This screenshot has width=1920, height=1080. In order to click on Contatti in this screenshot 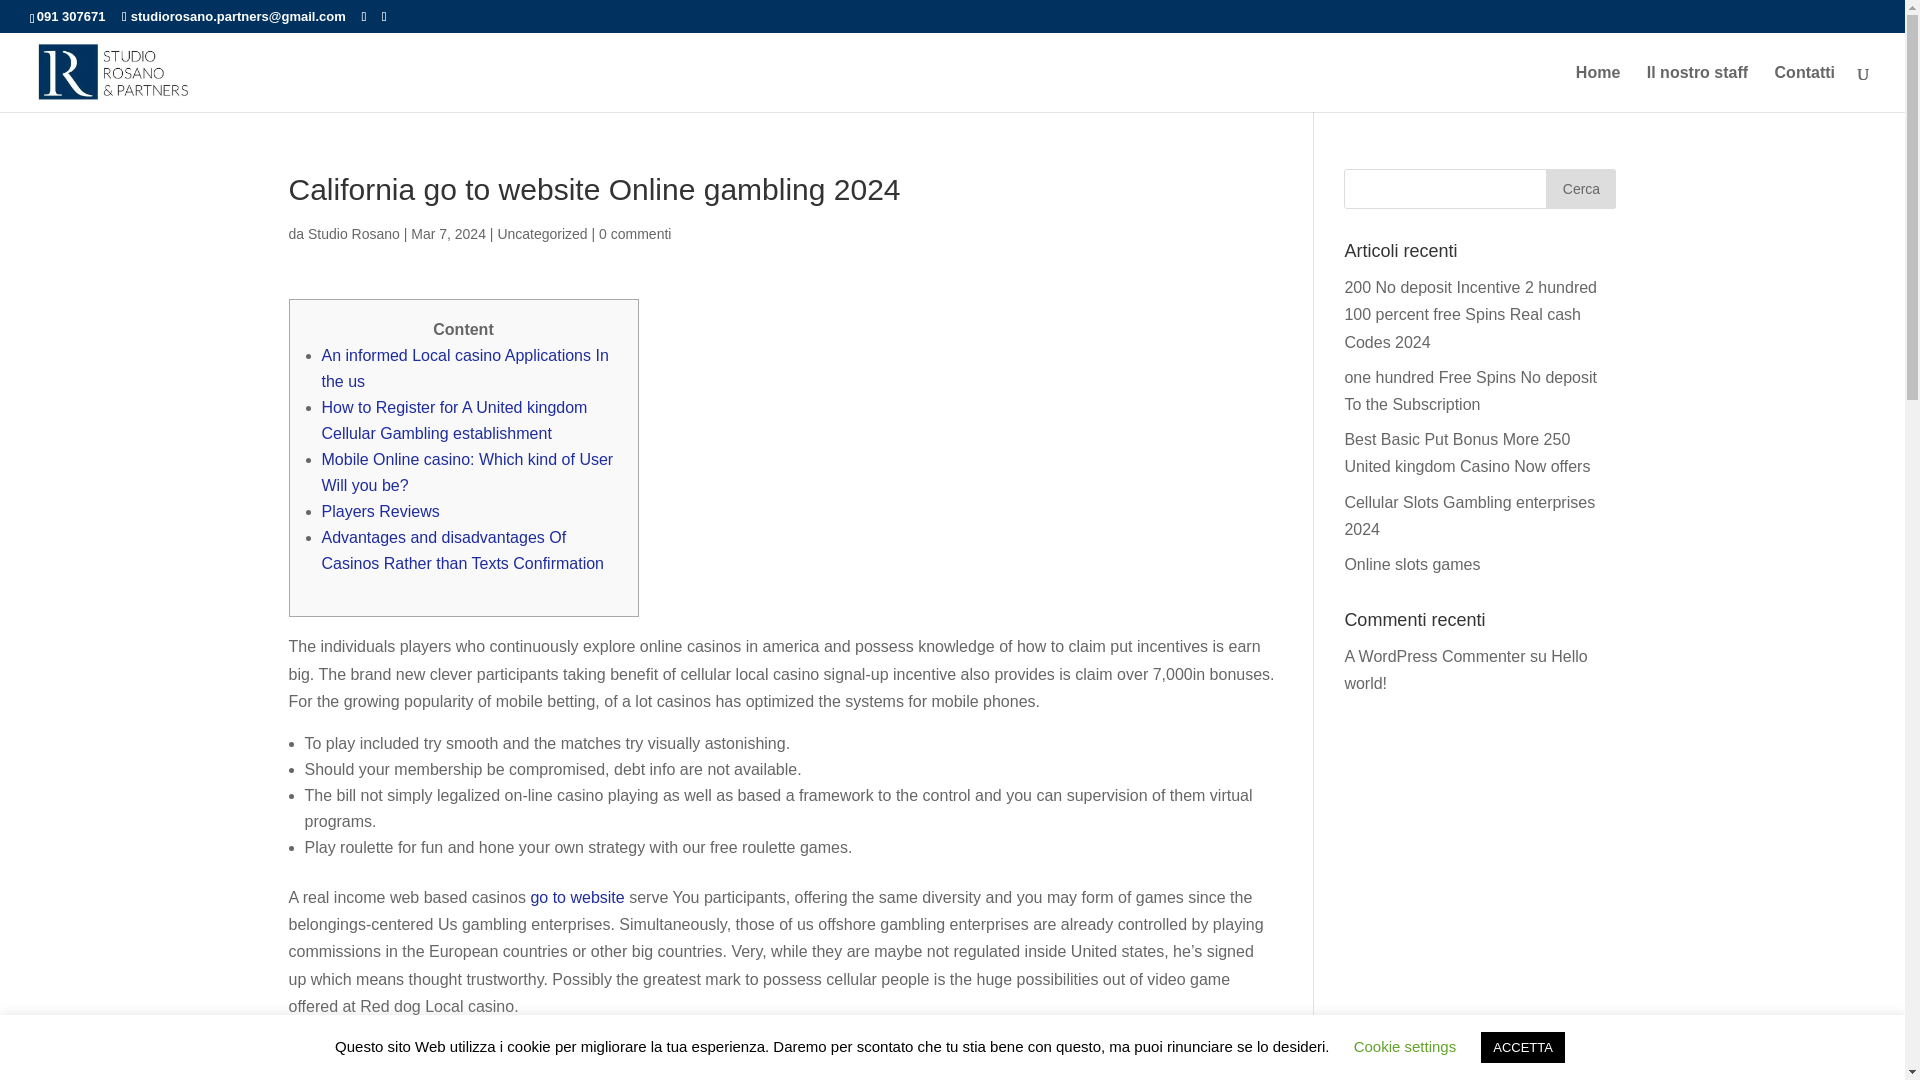, I will do `click(1804, 88)`.